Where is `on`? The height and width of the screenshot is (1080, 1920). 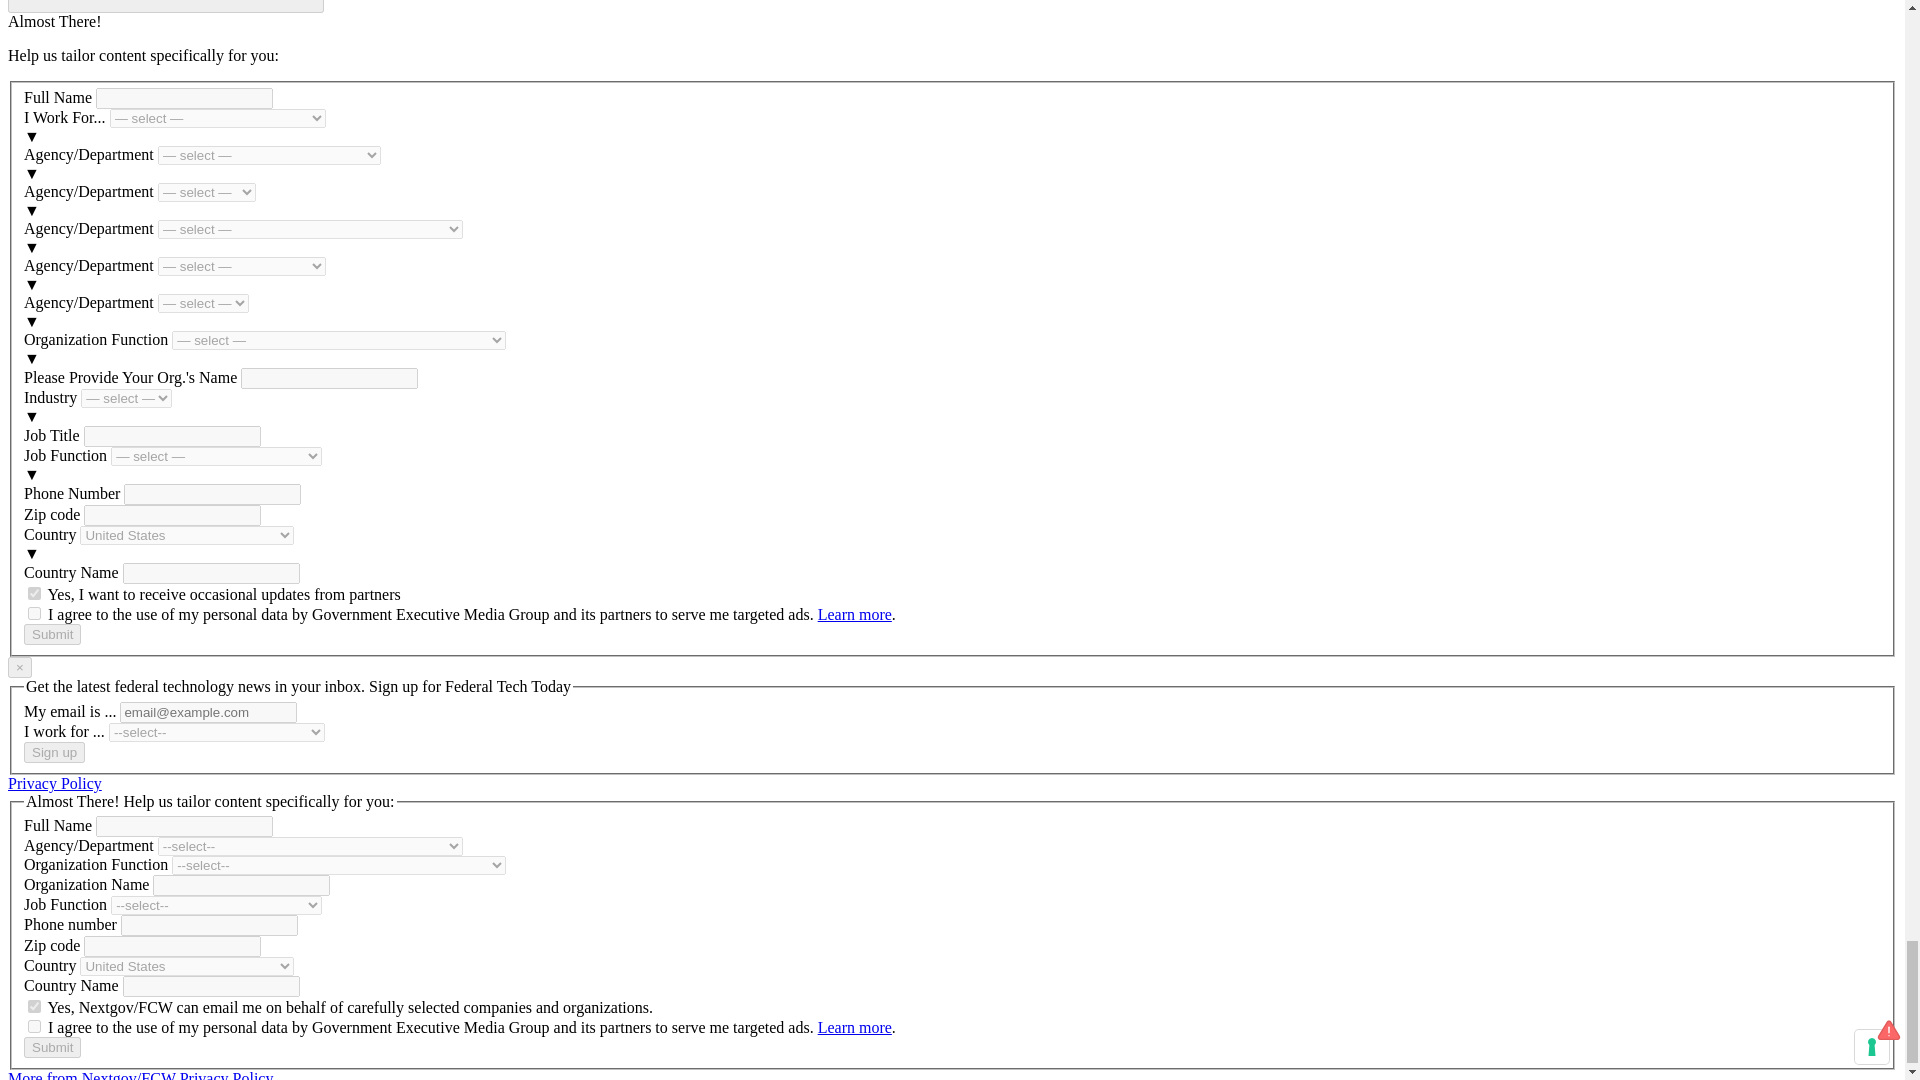 on is located at coordinates (34, 594).